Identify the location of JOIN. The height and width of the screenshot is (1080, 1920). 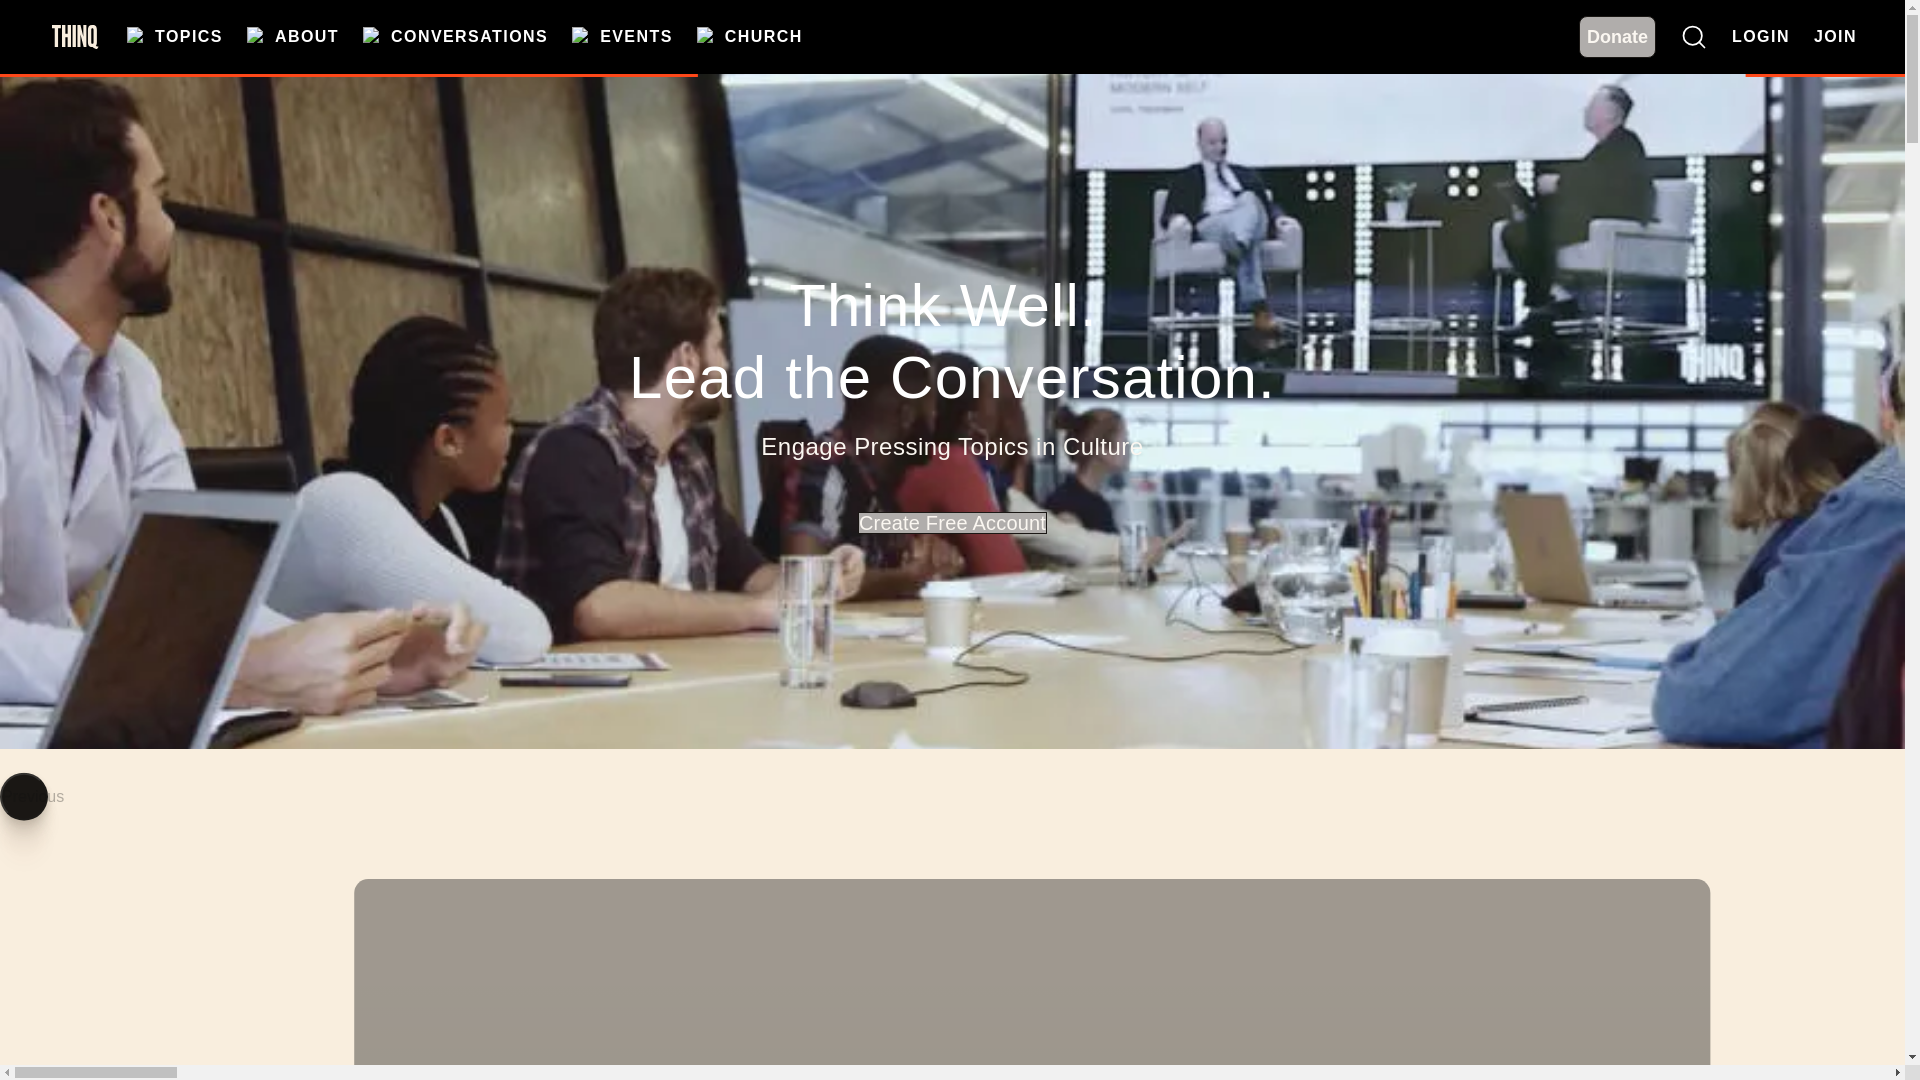
(1835, 36).